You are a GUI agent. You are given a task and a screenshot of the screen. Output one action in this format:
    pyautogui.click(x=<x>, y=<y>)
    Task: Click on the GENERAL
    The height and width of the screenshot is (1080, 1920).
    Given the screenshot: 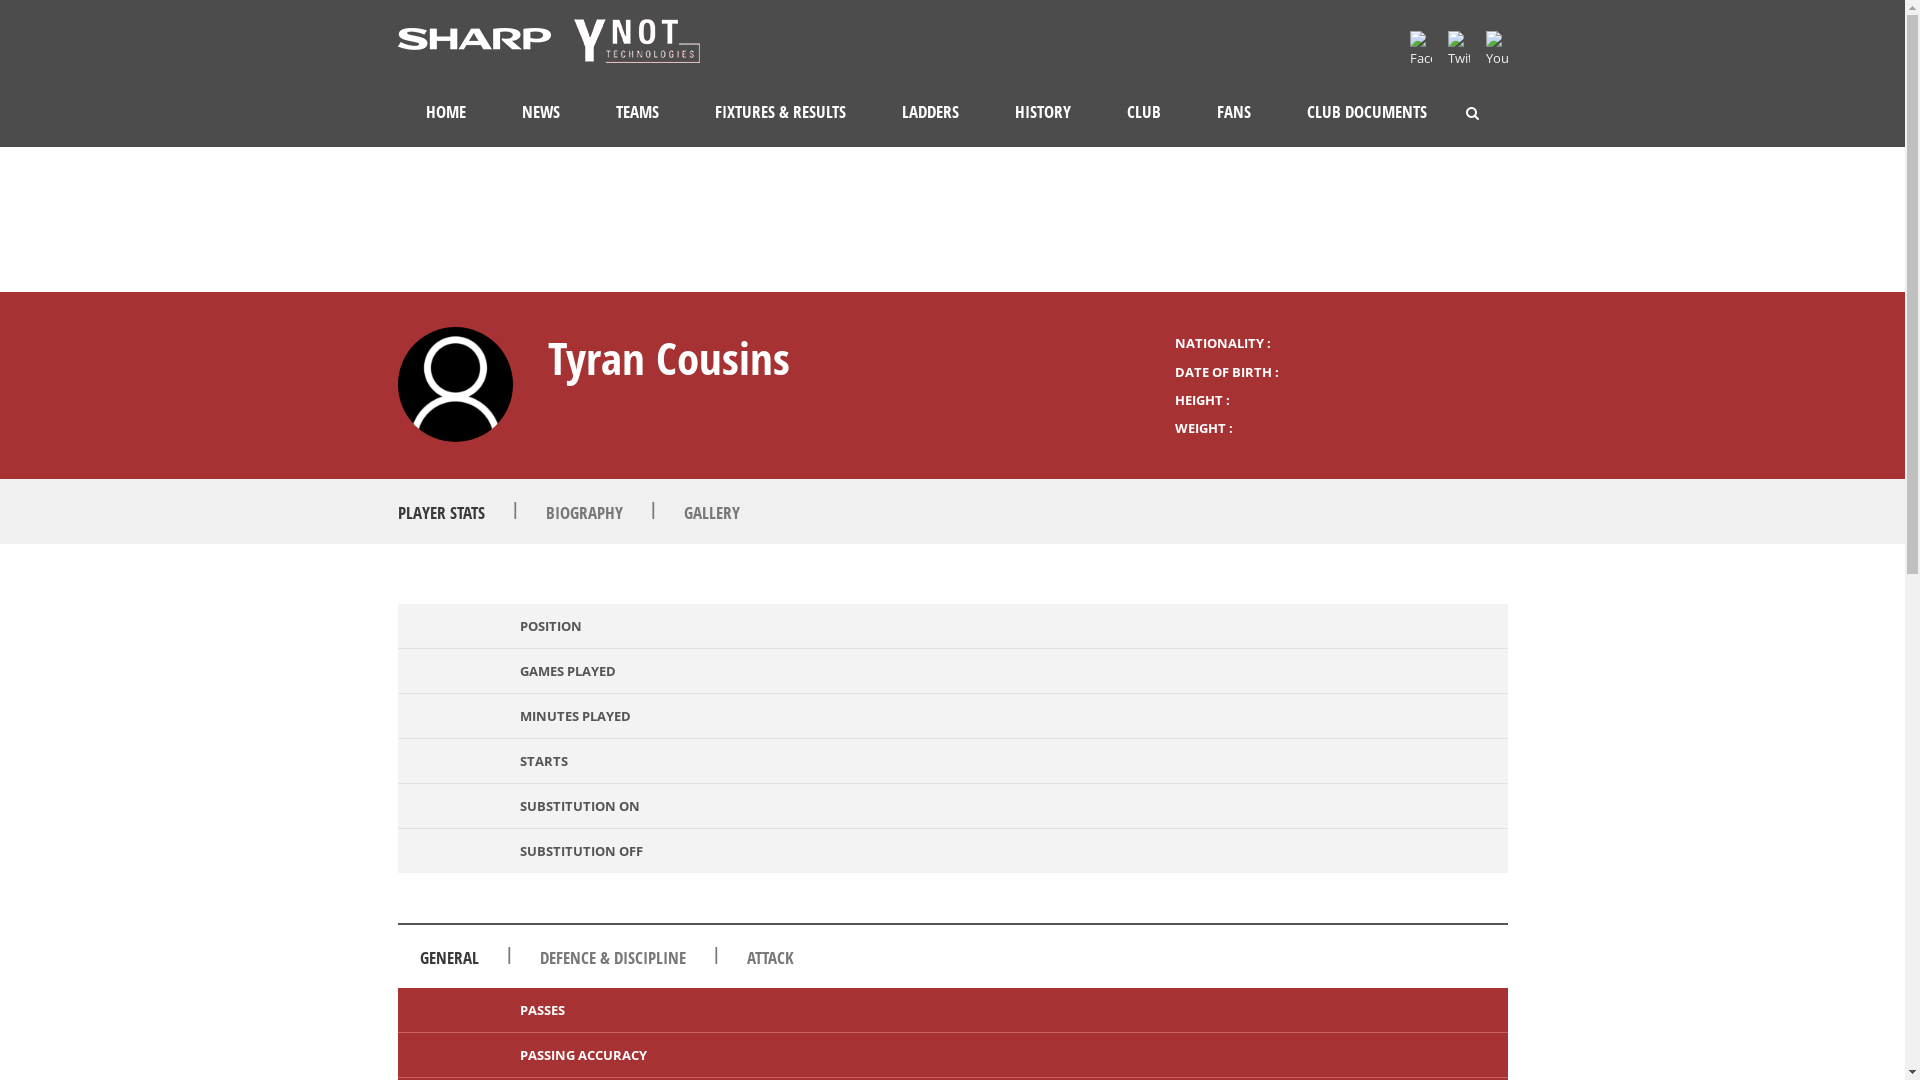 What is the action you would take?
    pyautogui.click(x=450, y=958)
    